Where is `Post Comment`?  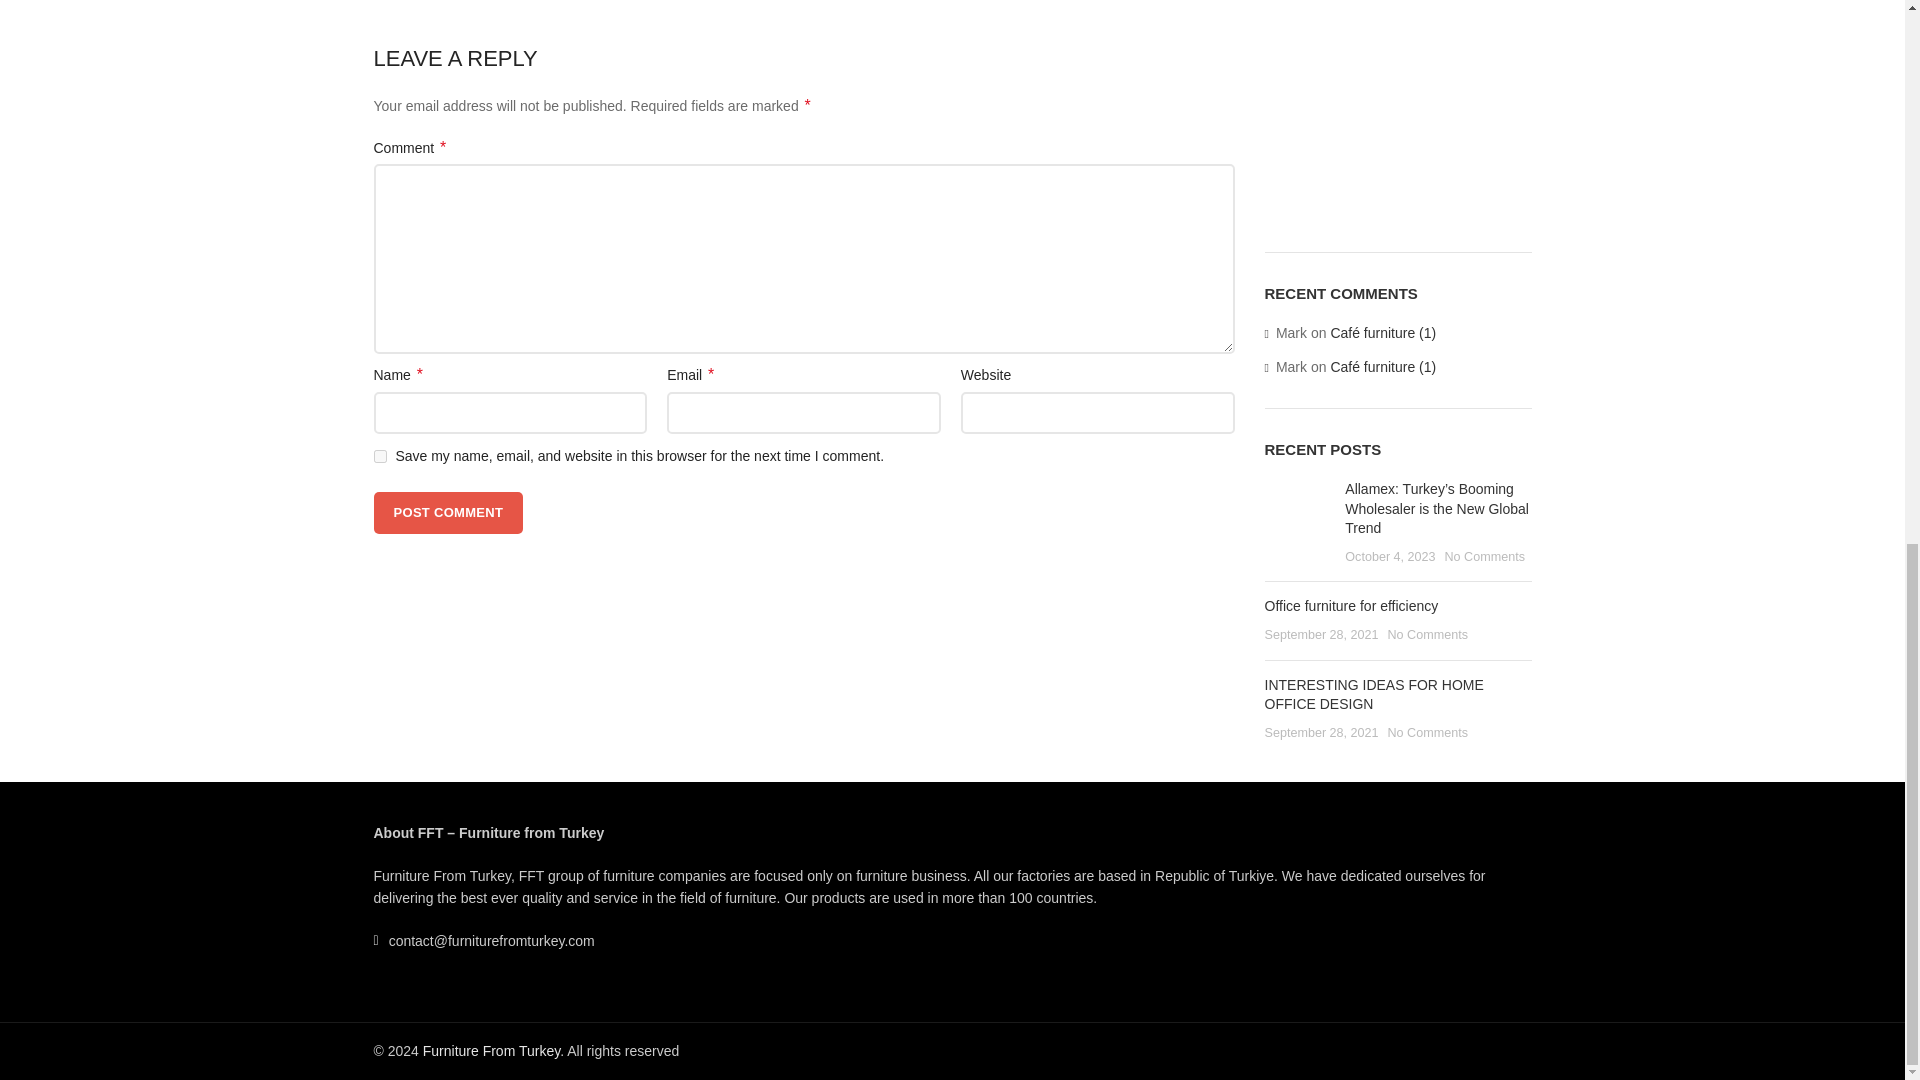
Post Comment is located at coordinates (449, 512).